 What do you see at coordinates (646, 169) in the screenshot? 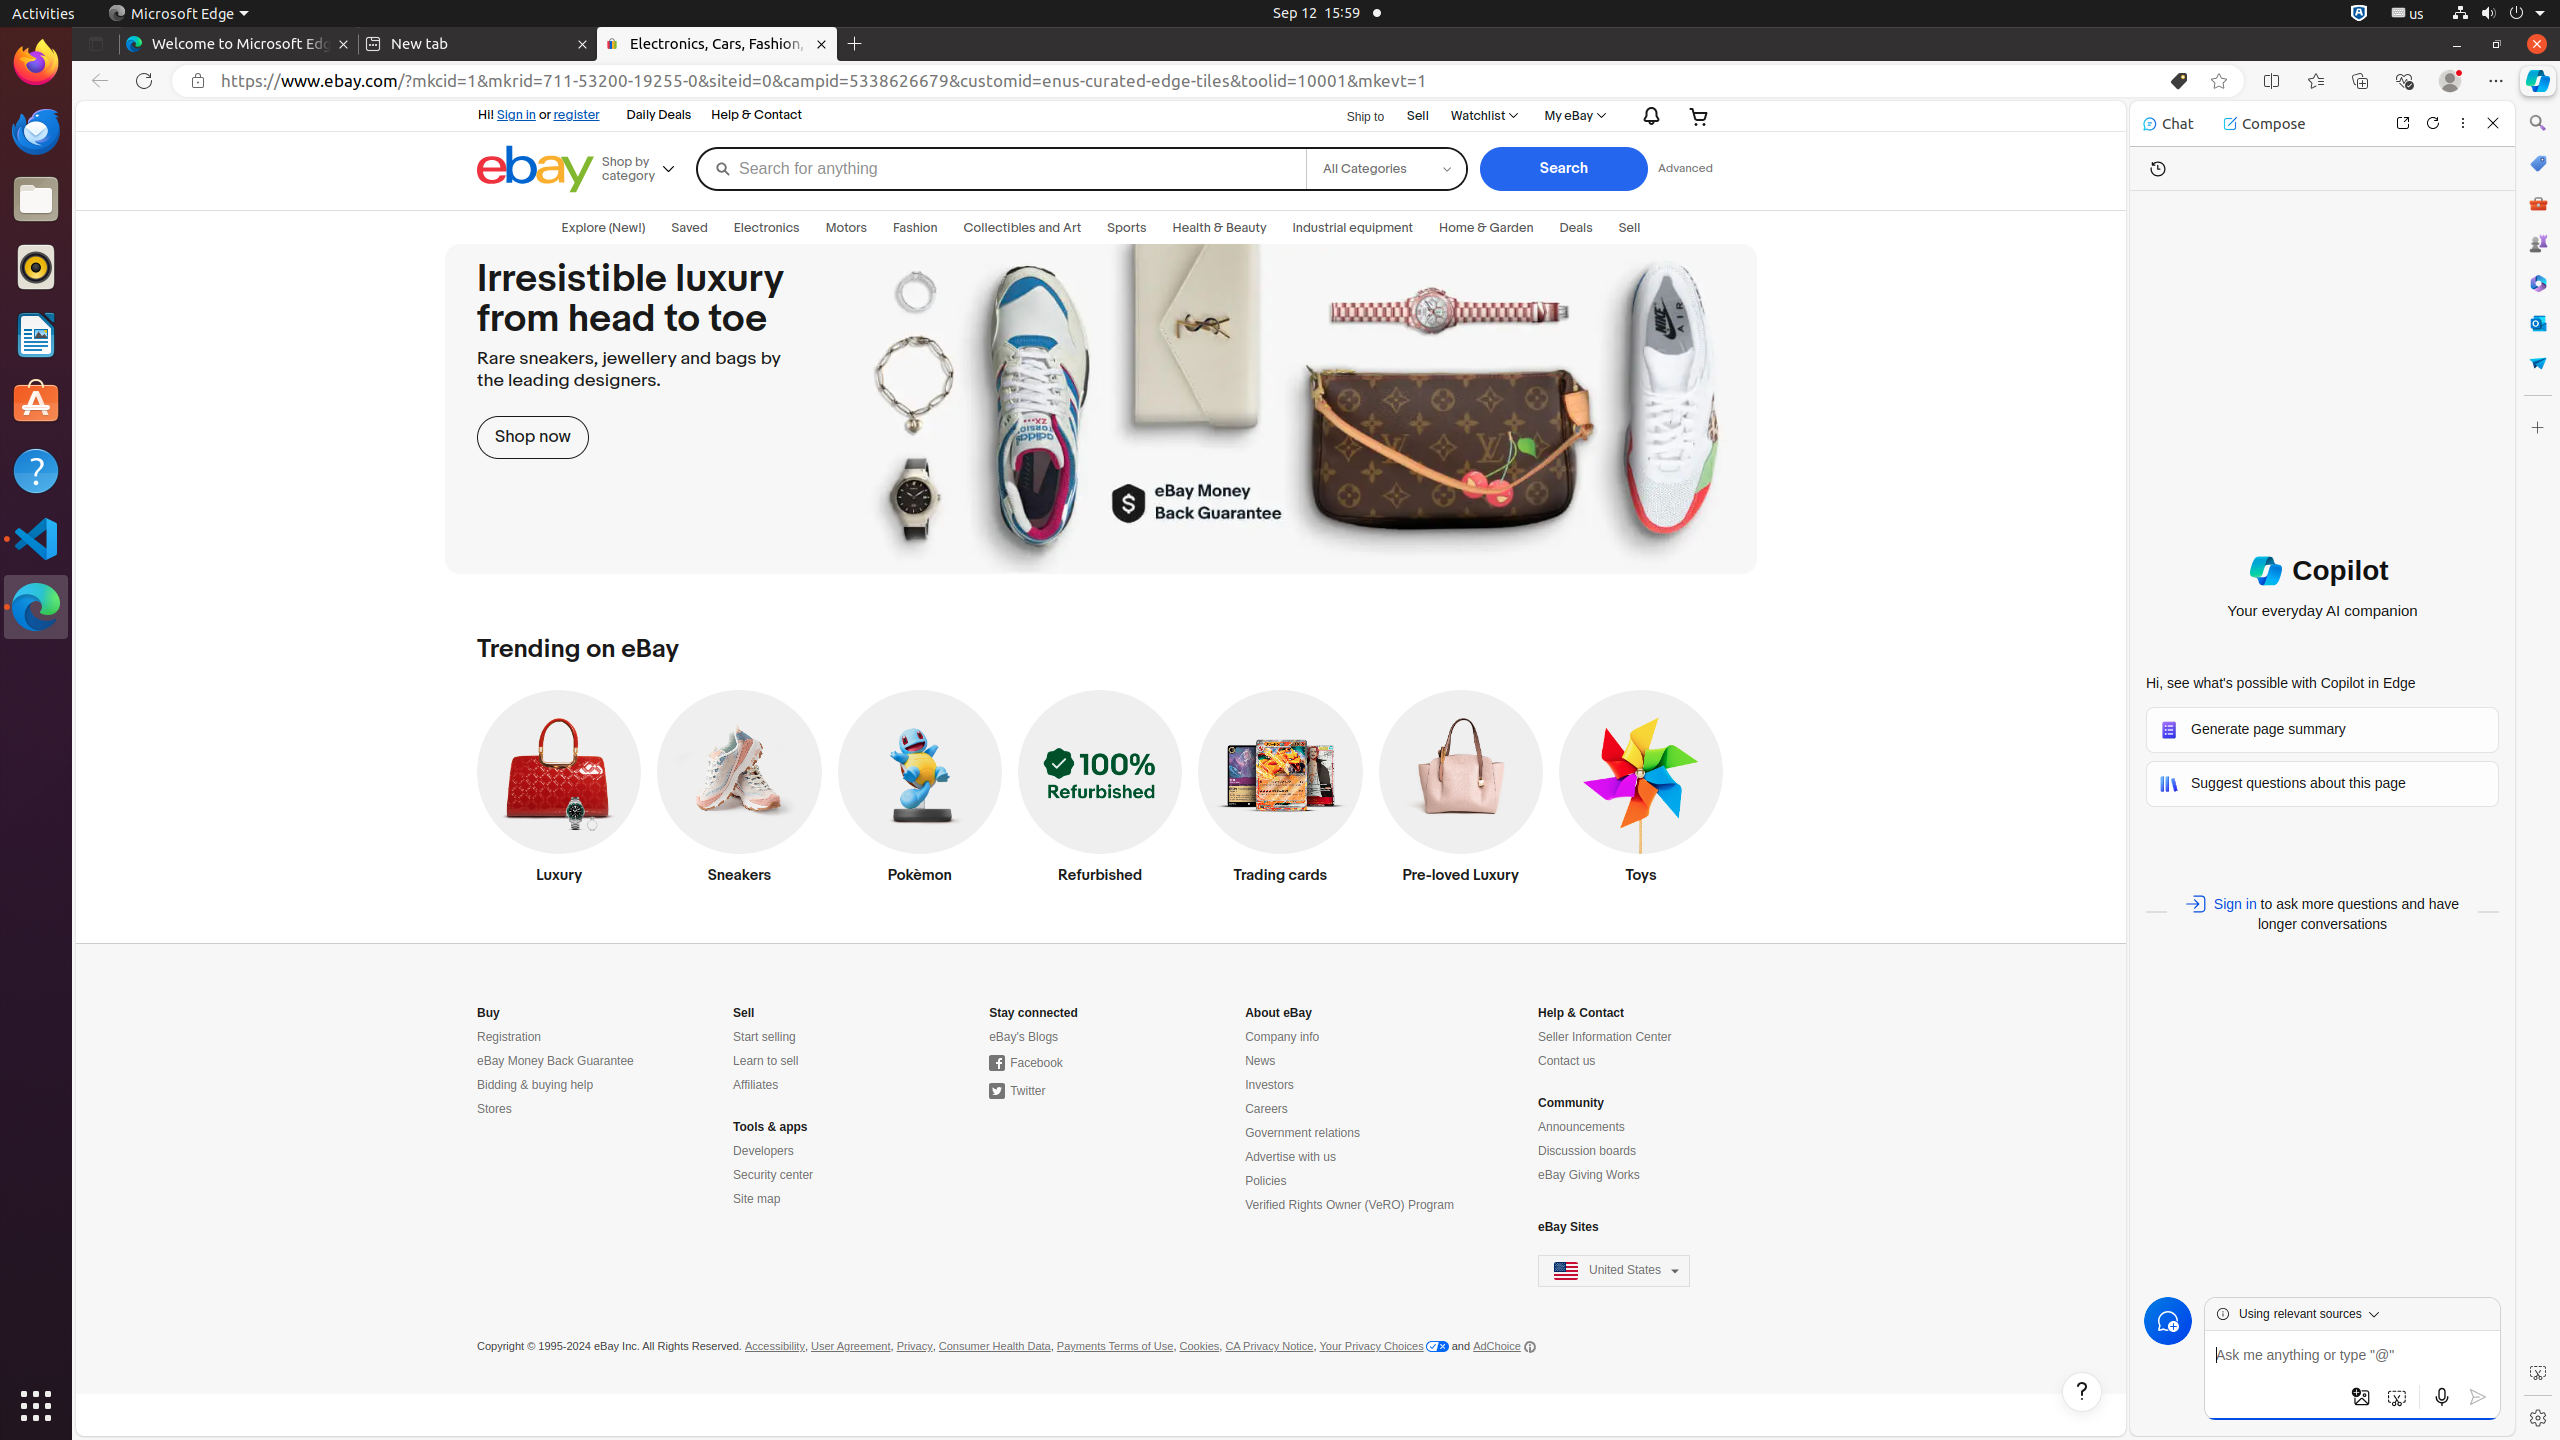
I see `Shop by category` at bounding box center [646, 169].